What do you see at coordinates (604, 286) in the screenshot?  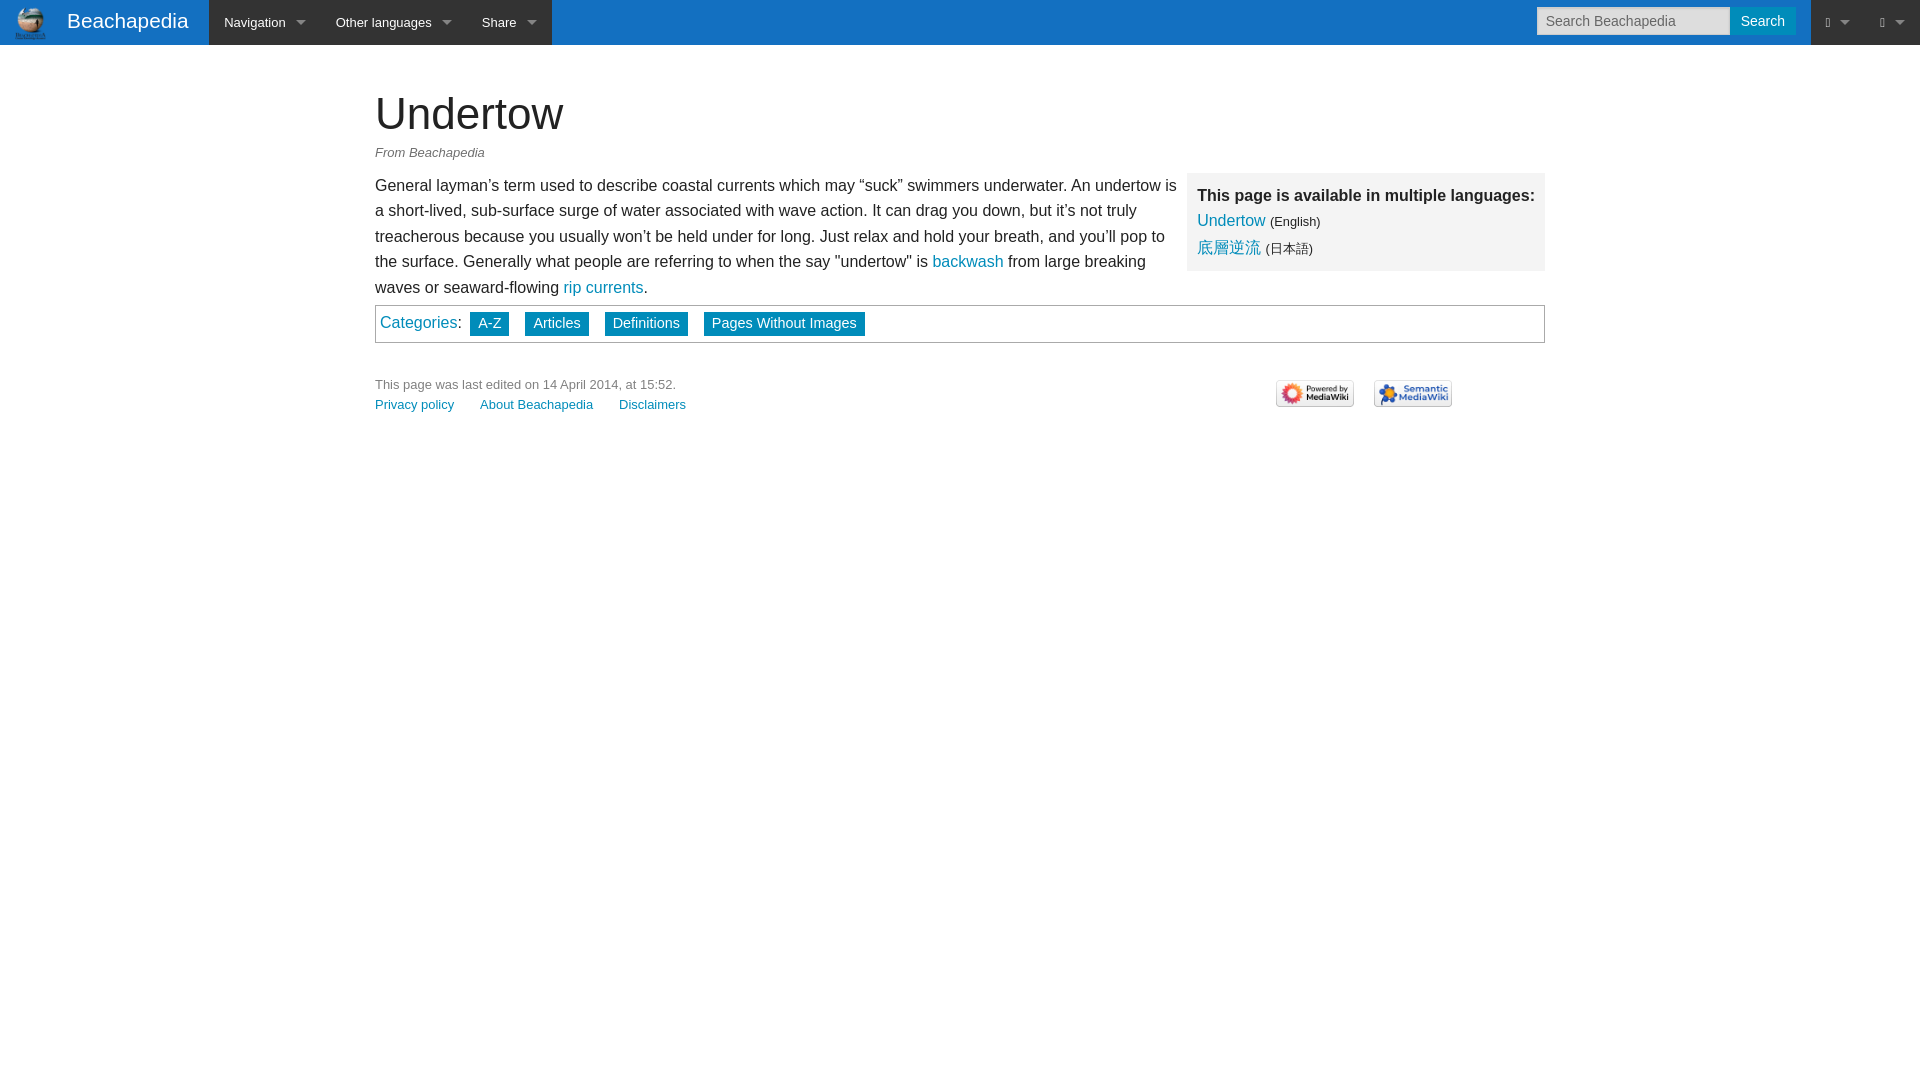 I see `Rip currents` at bounding box center [604, 286].